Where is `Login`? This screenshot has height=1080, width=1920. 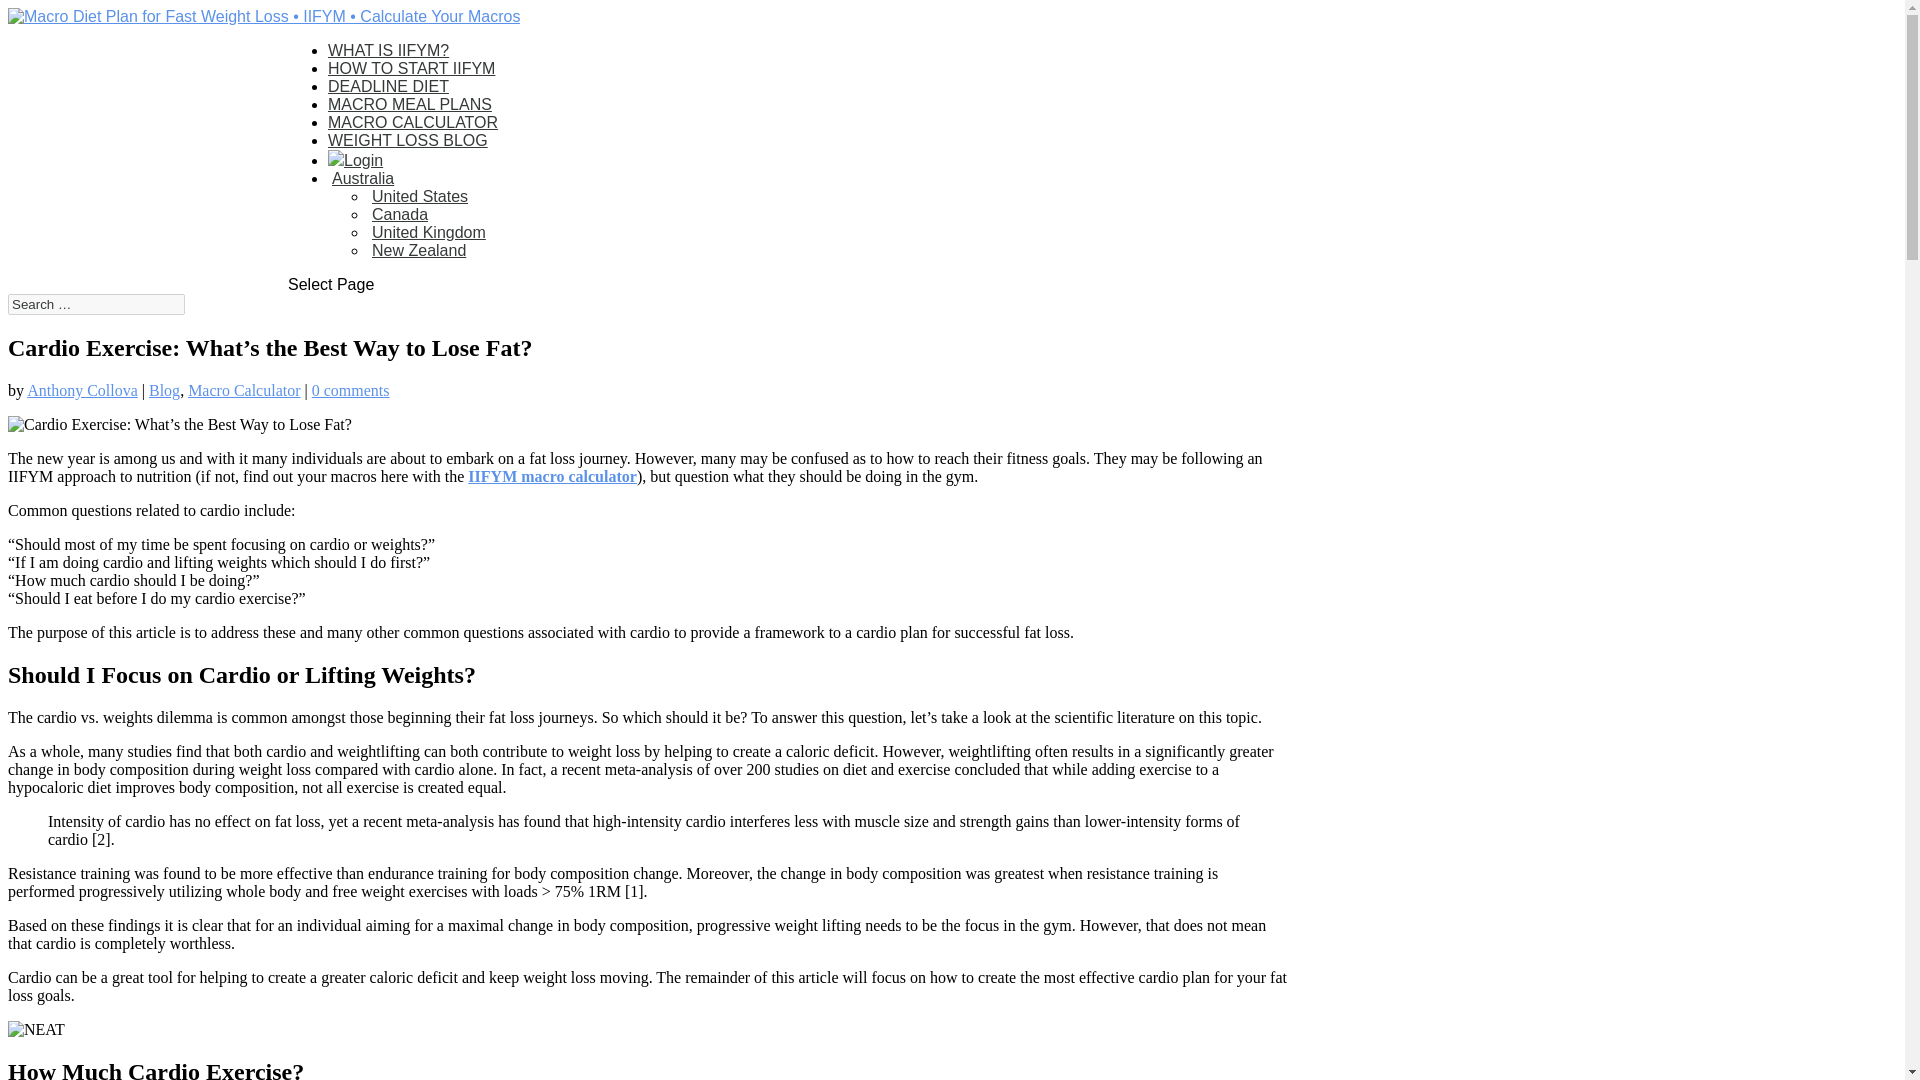 Login is located at coordinates (355, 160).